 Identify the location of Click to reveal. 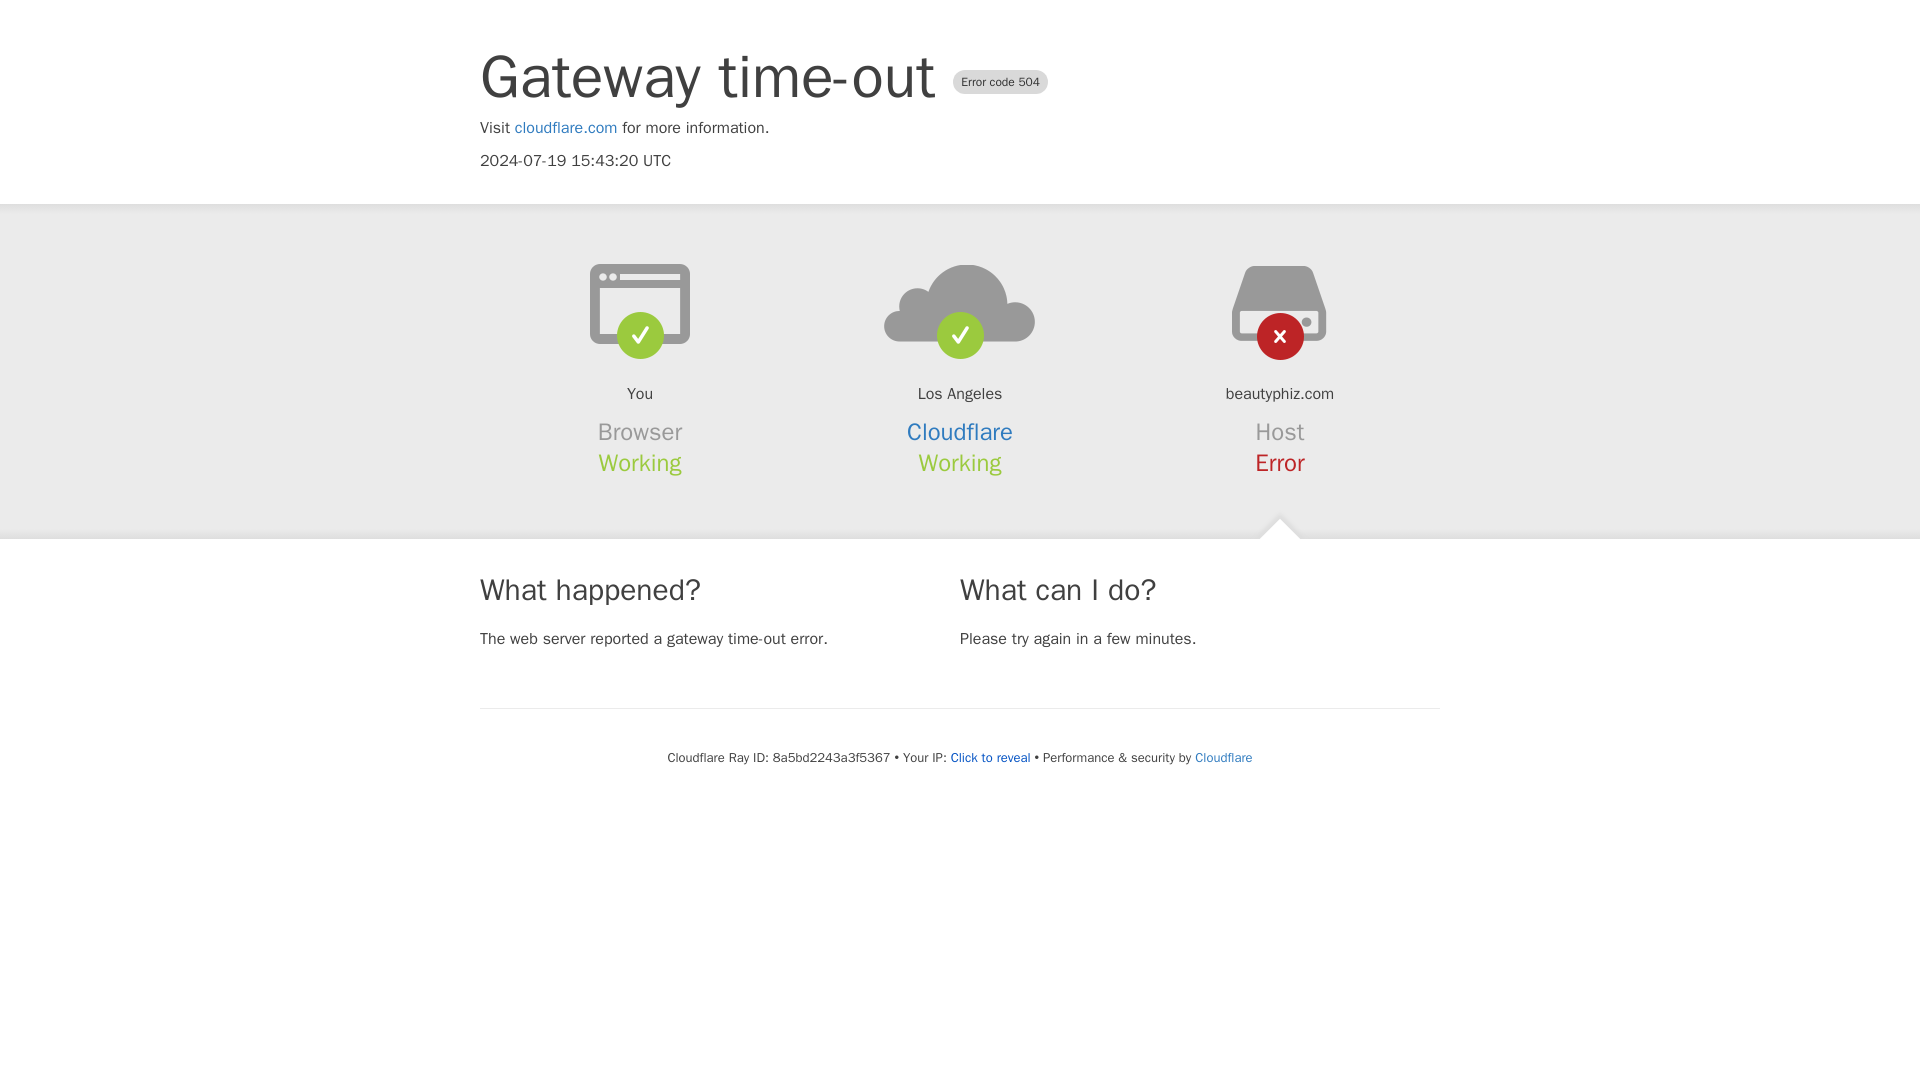
(990, 758).